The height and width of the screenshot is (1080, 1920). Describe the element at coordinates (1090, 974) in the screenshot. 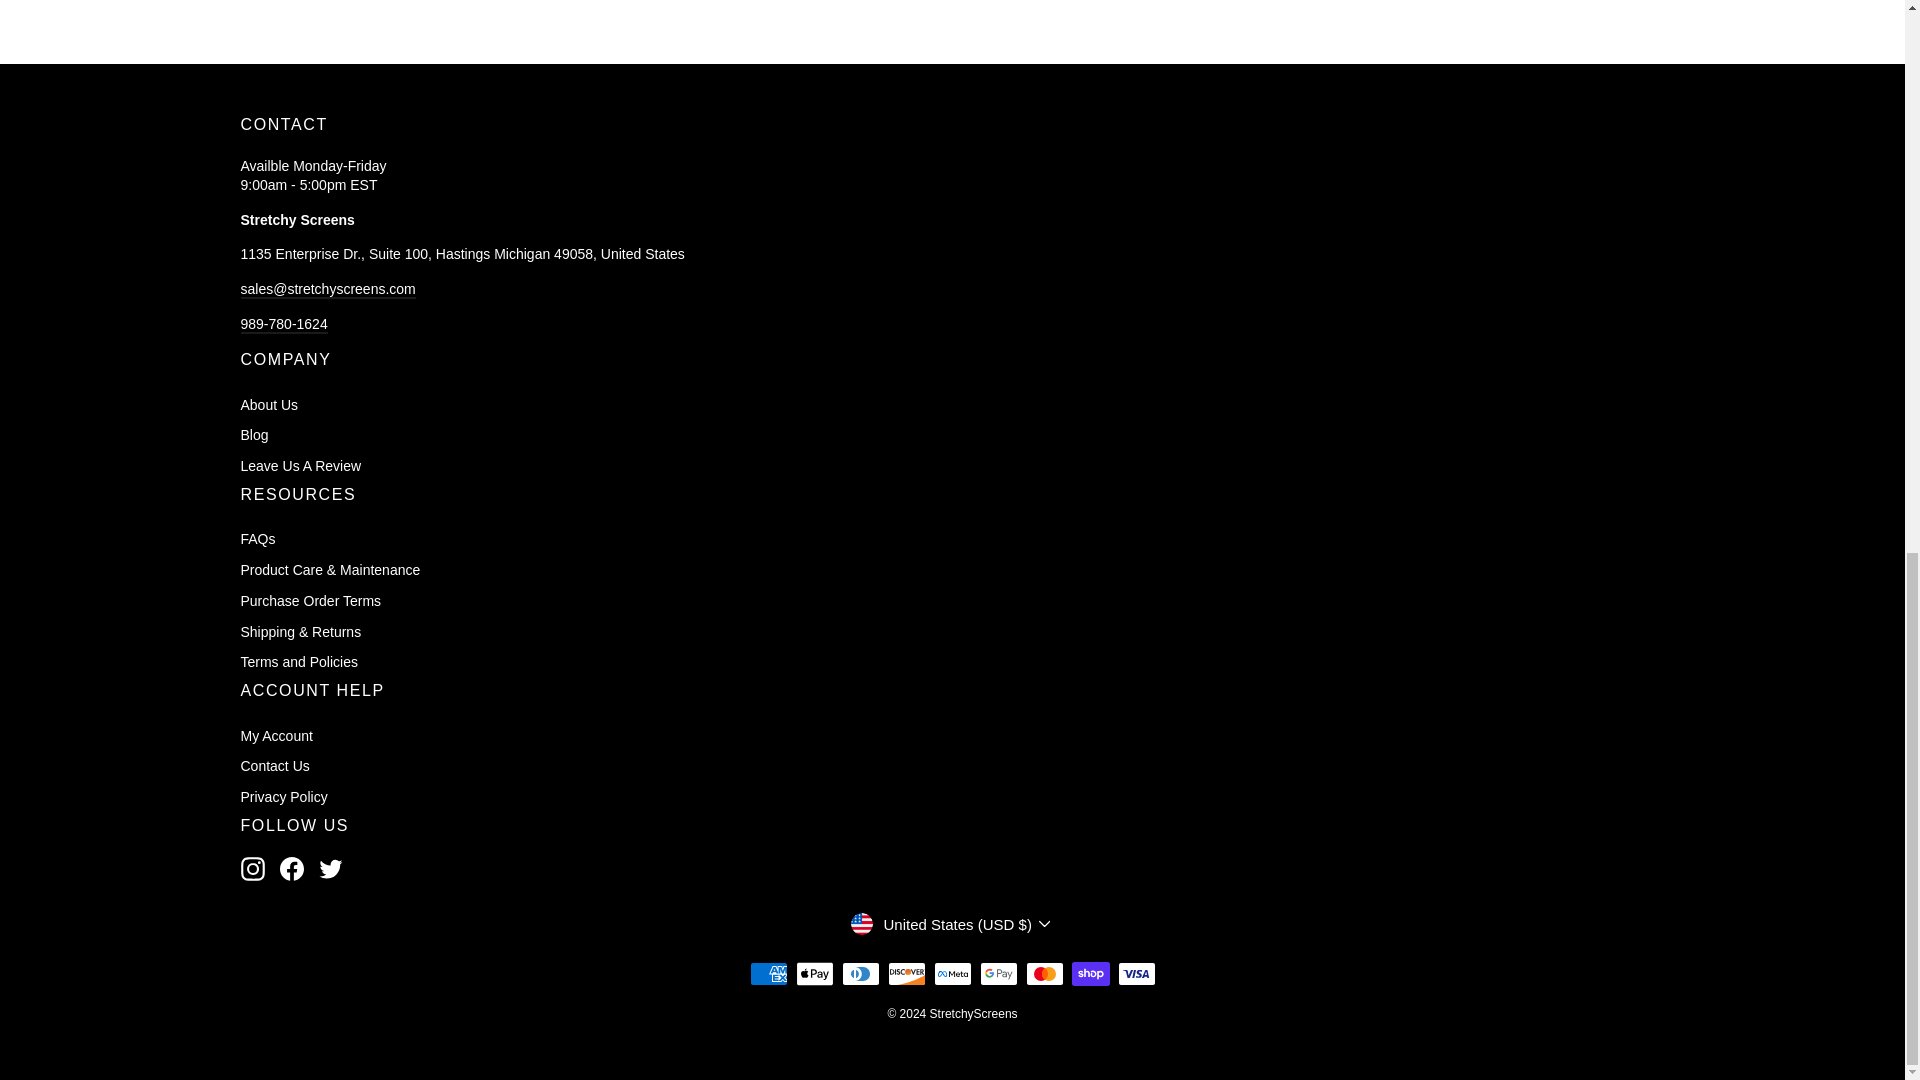

I see `Shop Pay` at that location.